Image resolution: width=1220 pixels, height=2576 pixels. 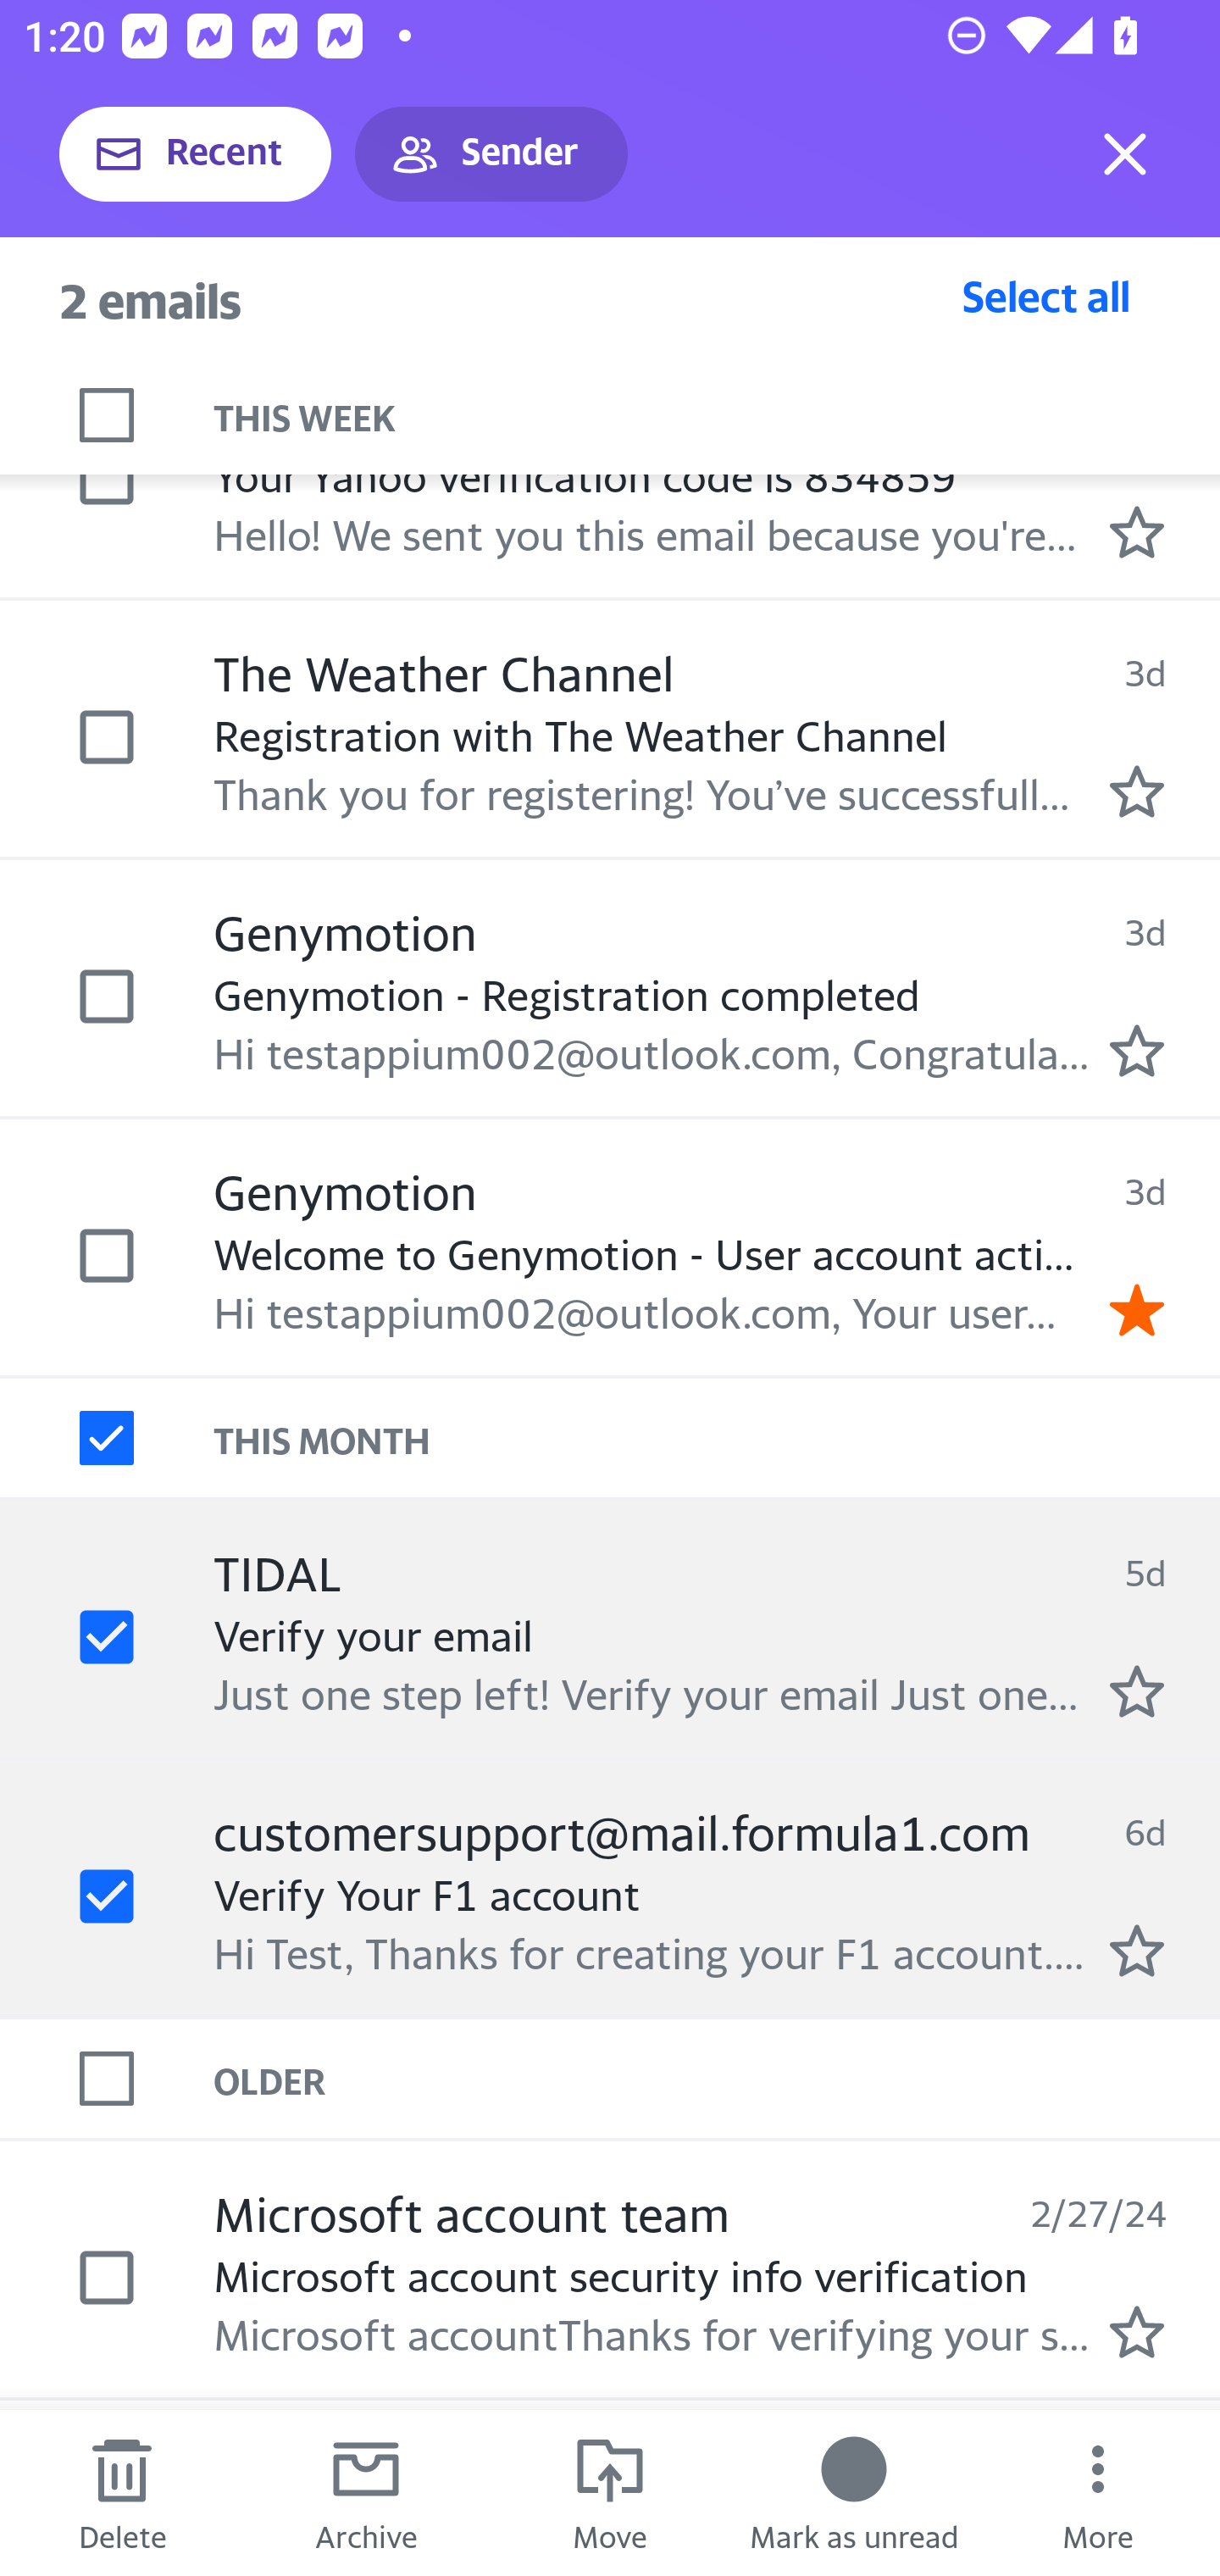 What do you see at coordinates (1137, 1690) in the screenshot?
I see `Mark as starred.` at bounding box center [1137, 1690].